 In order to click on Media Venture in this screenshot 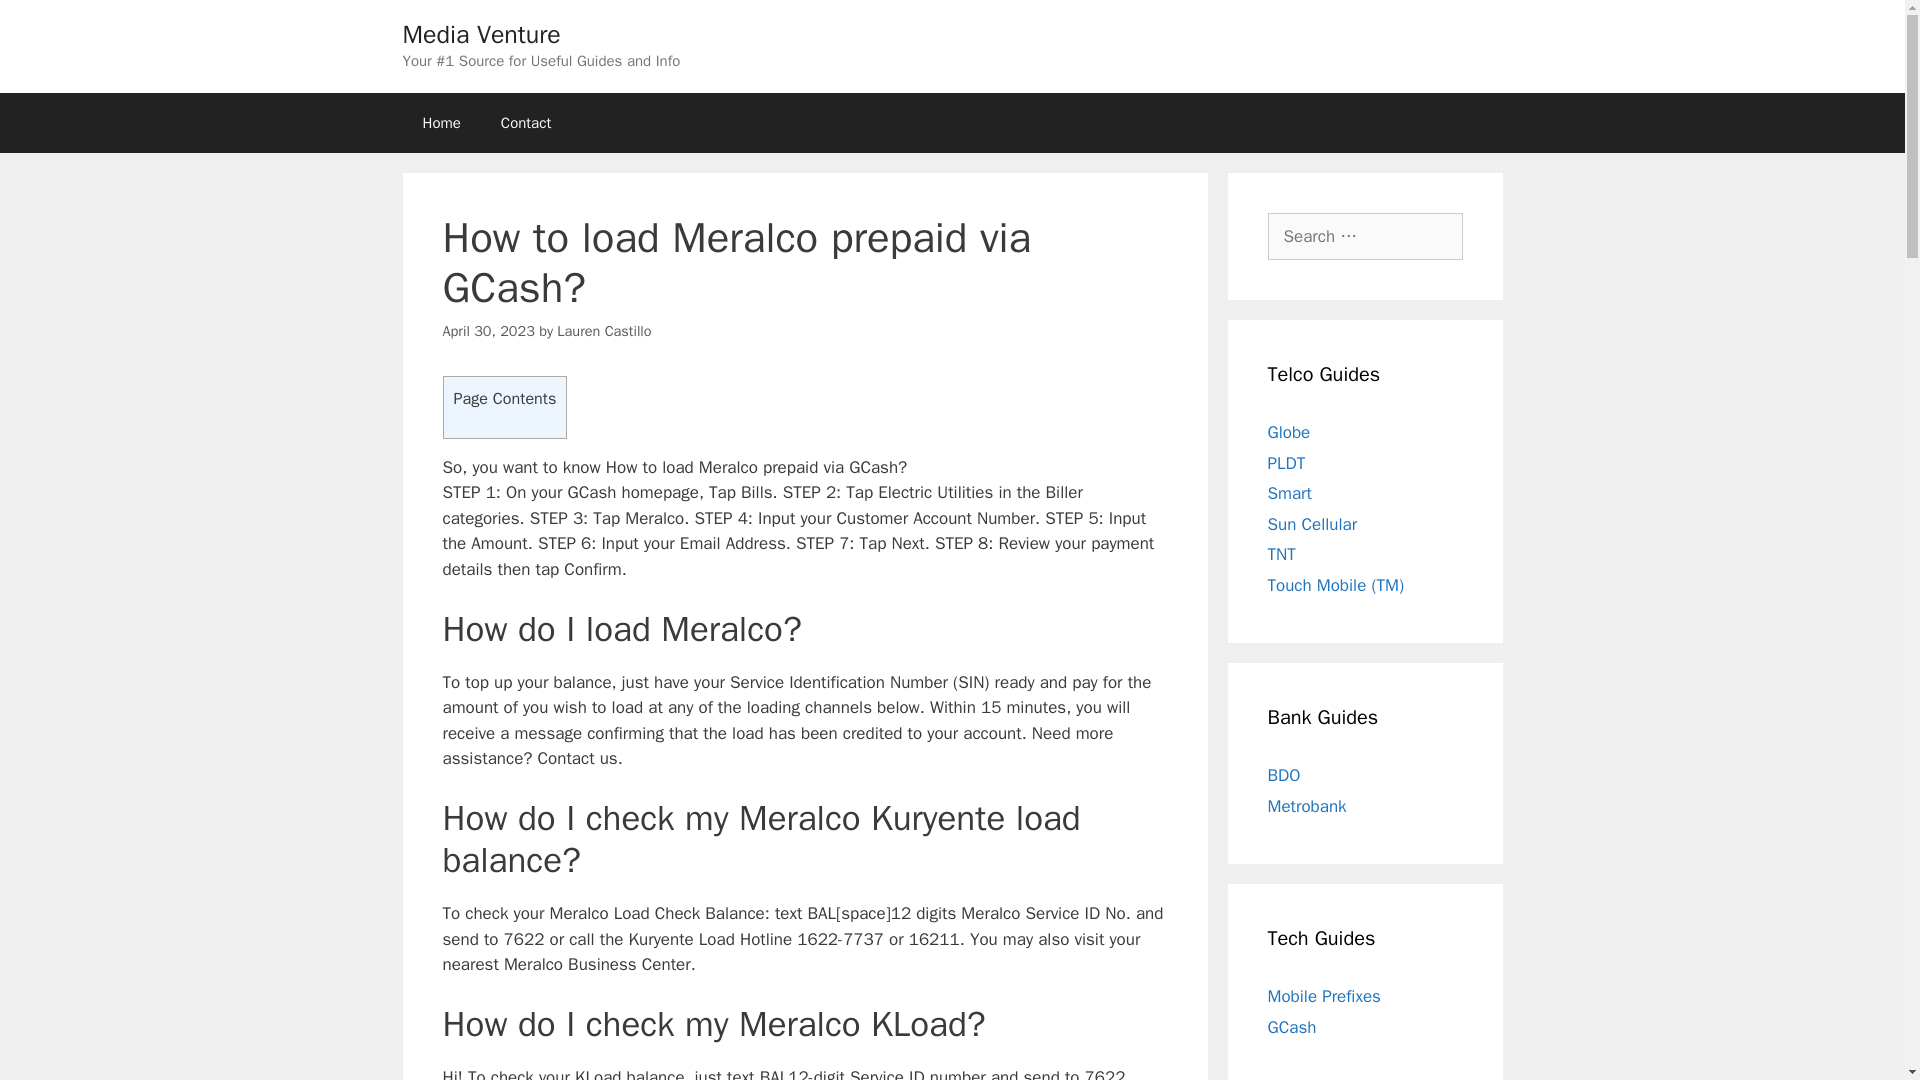, I will do `click(480, 34)`.